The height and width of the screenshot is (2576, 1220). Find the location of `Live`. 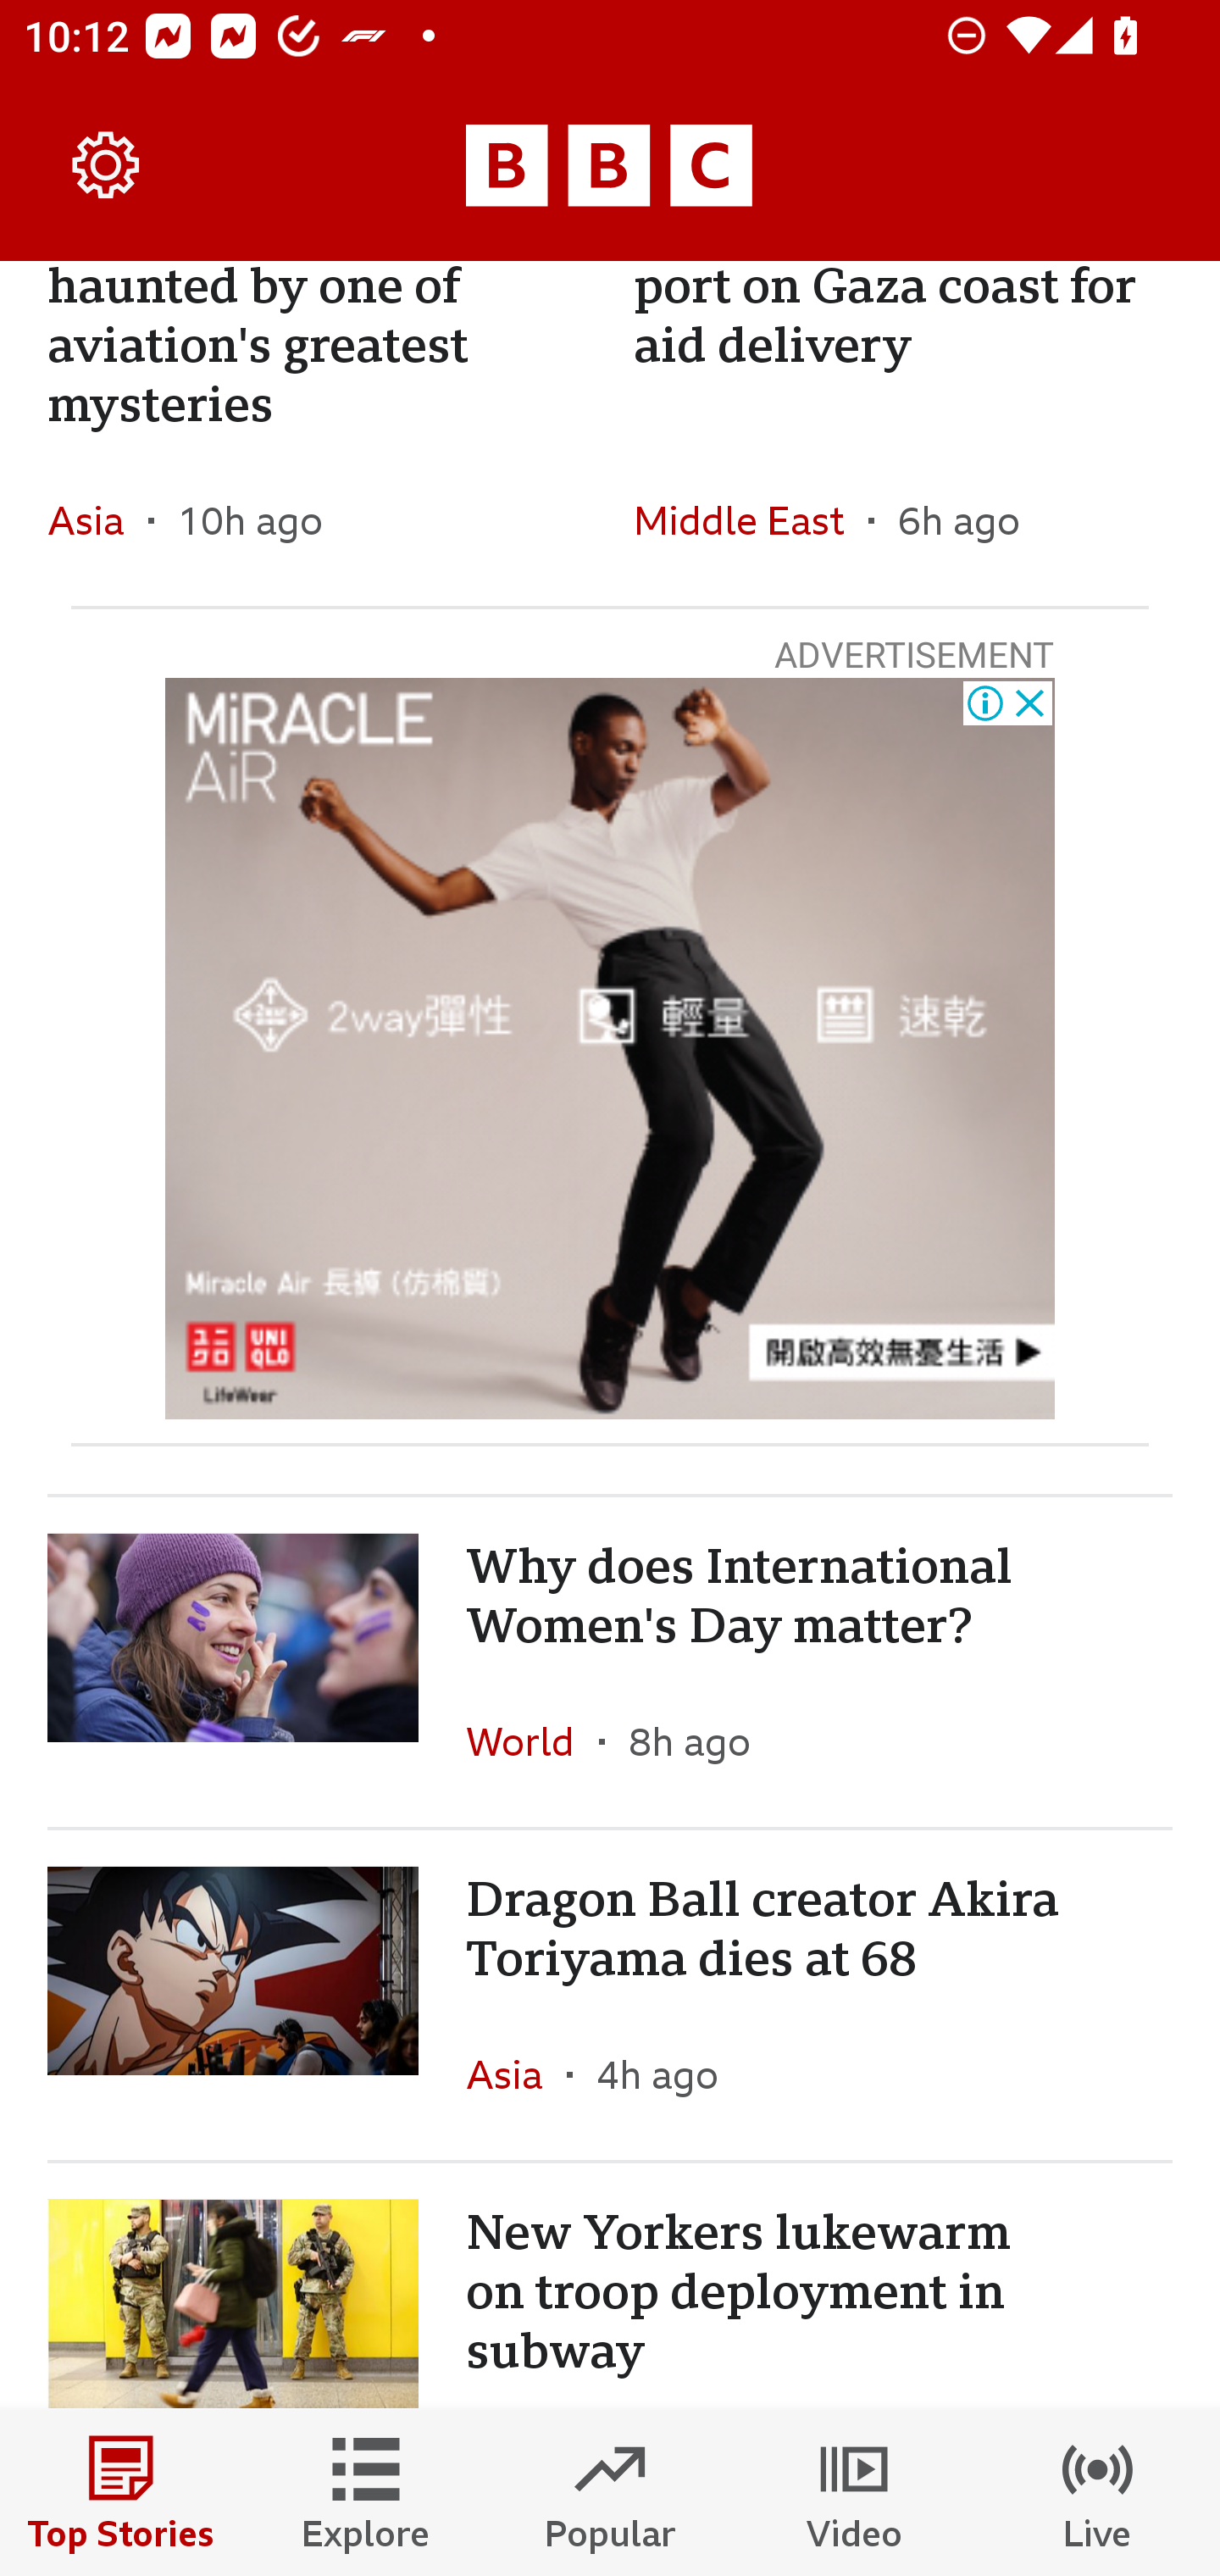

Live is located at coordinates (1098, 2493).